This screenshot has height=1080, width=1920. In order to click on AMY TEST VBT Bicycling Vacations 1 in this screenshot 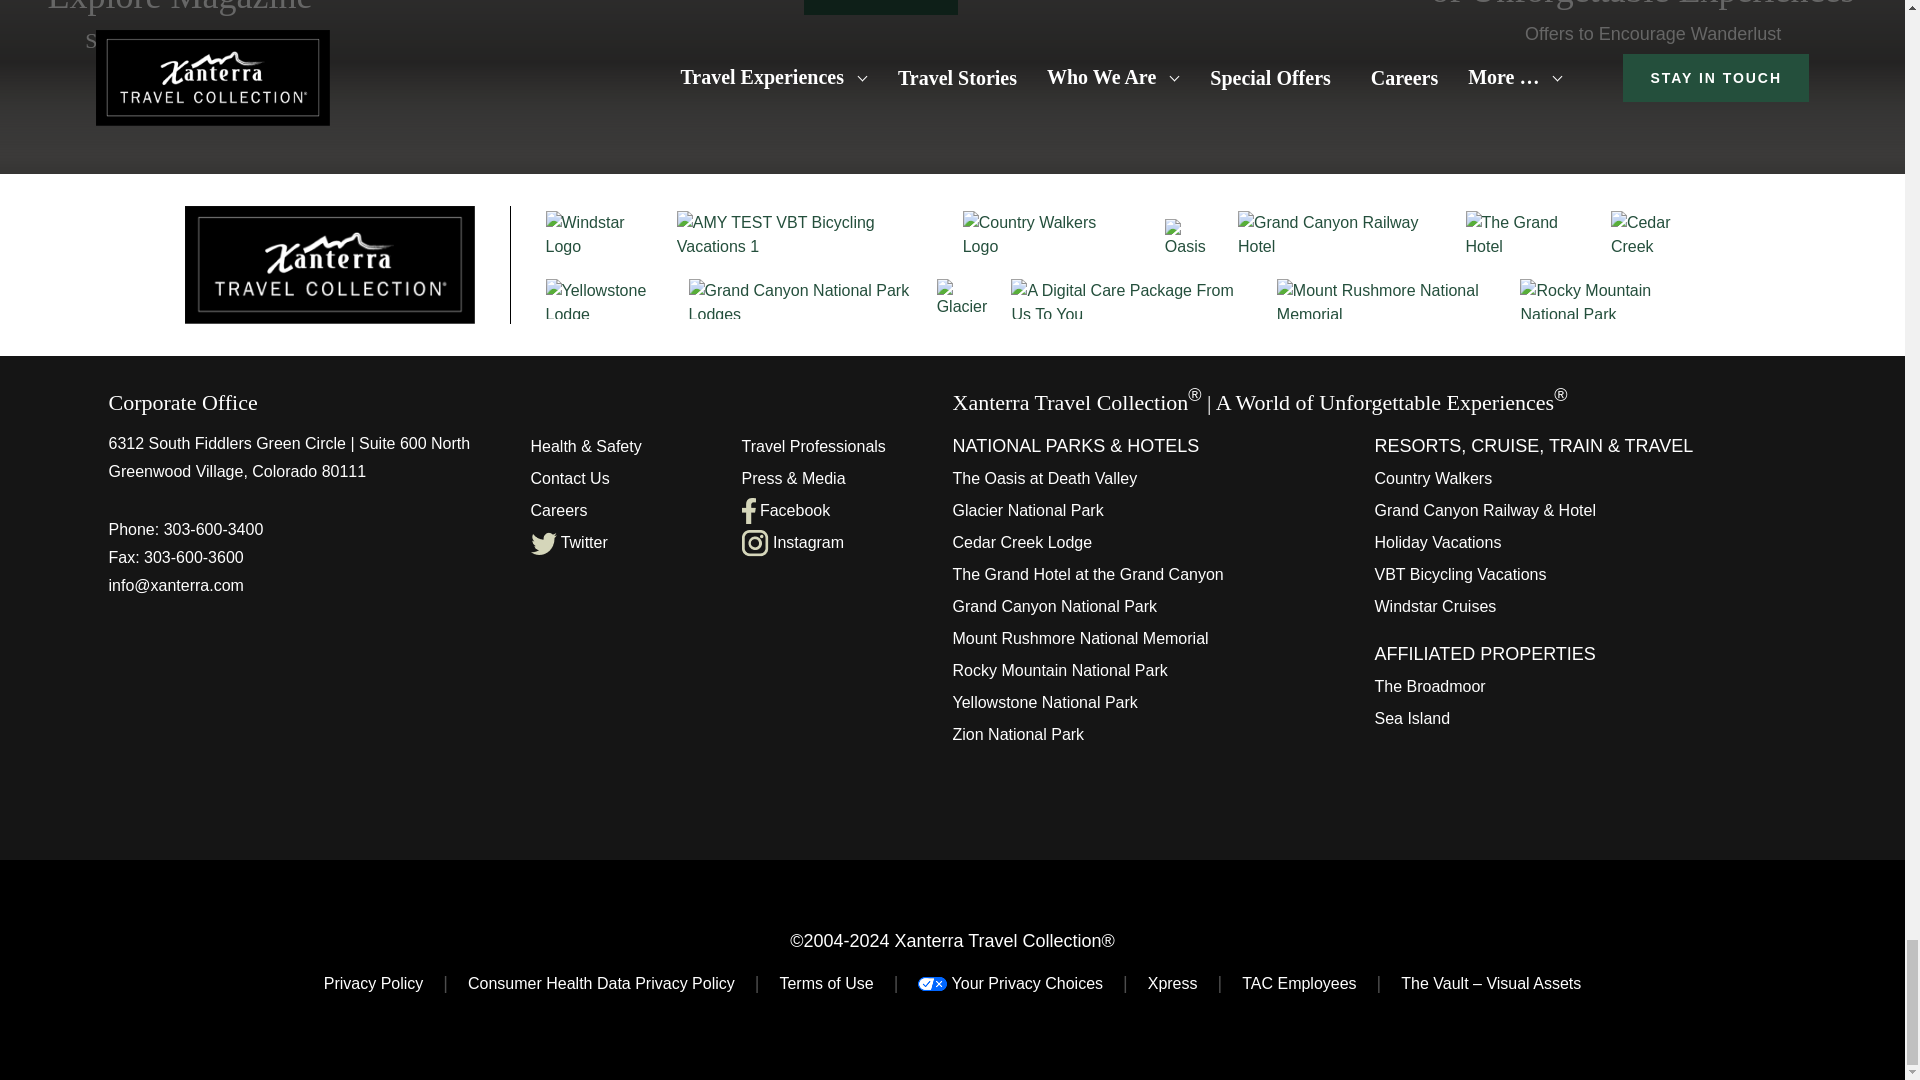, I will do `click(809, 234)`.